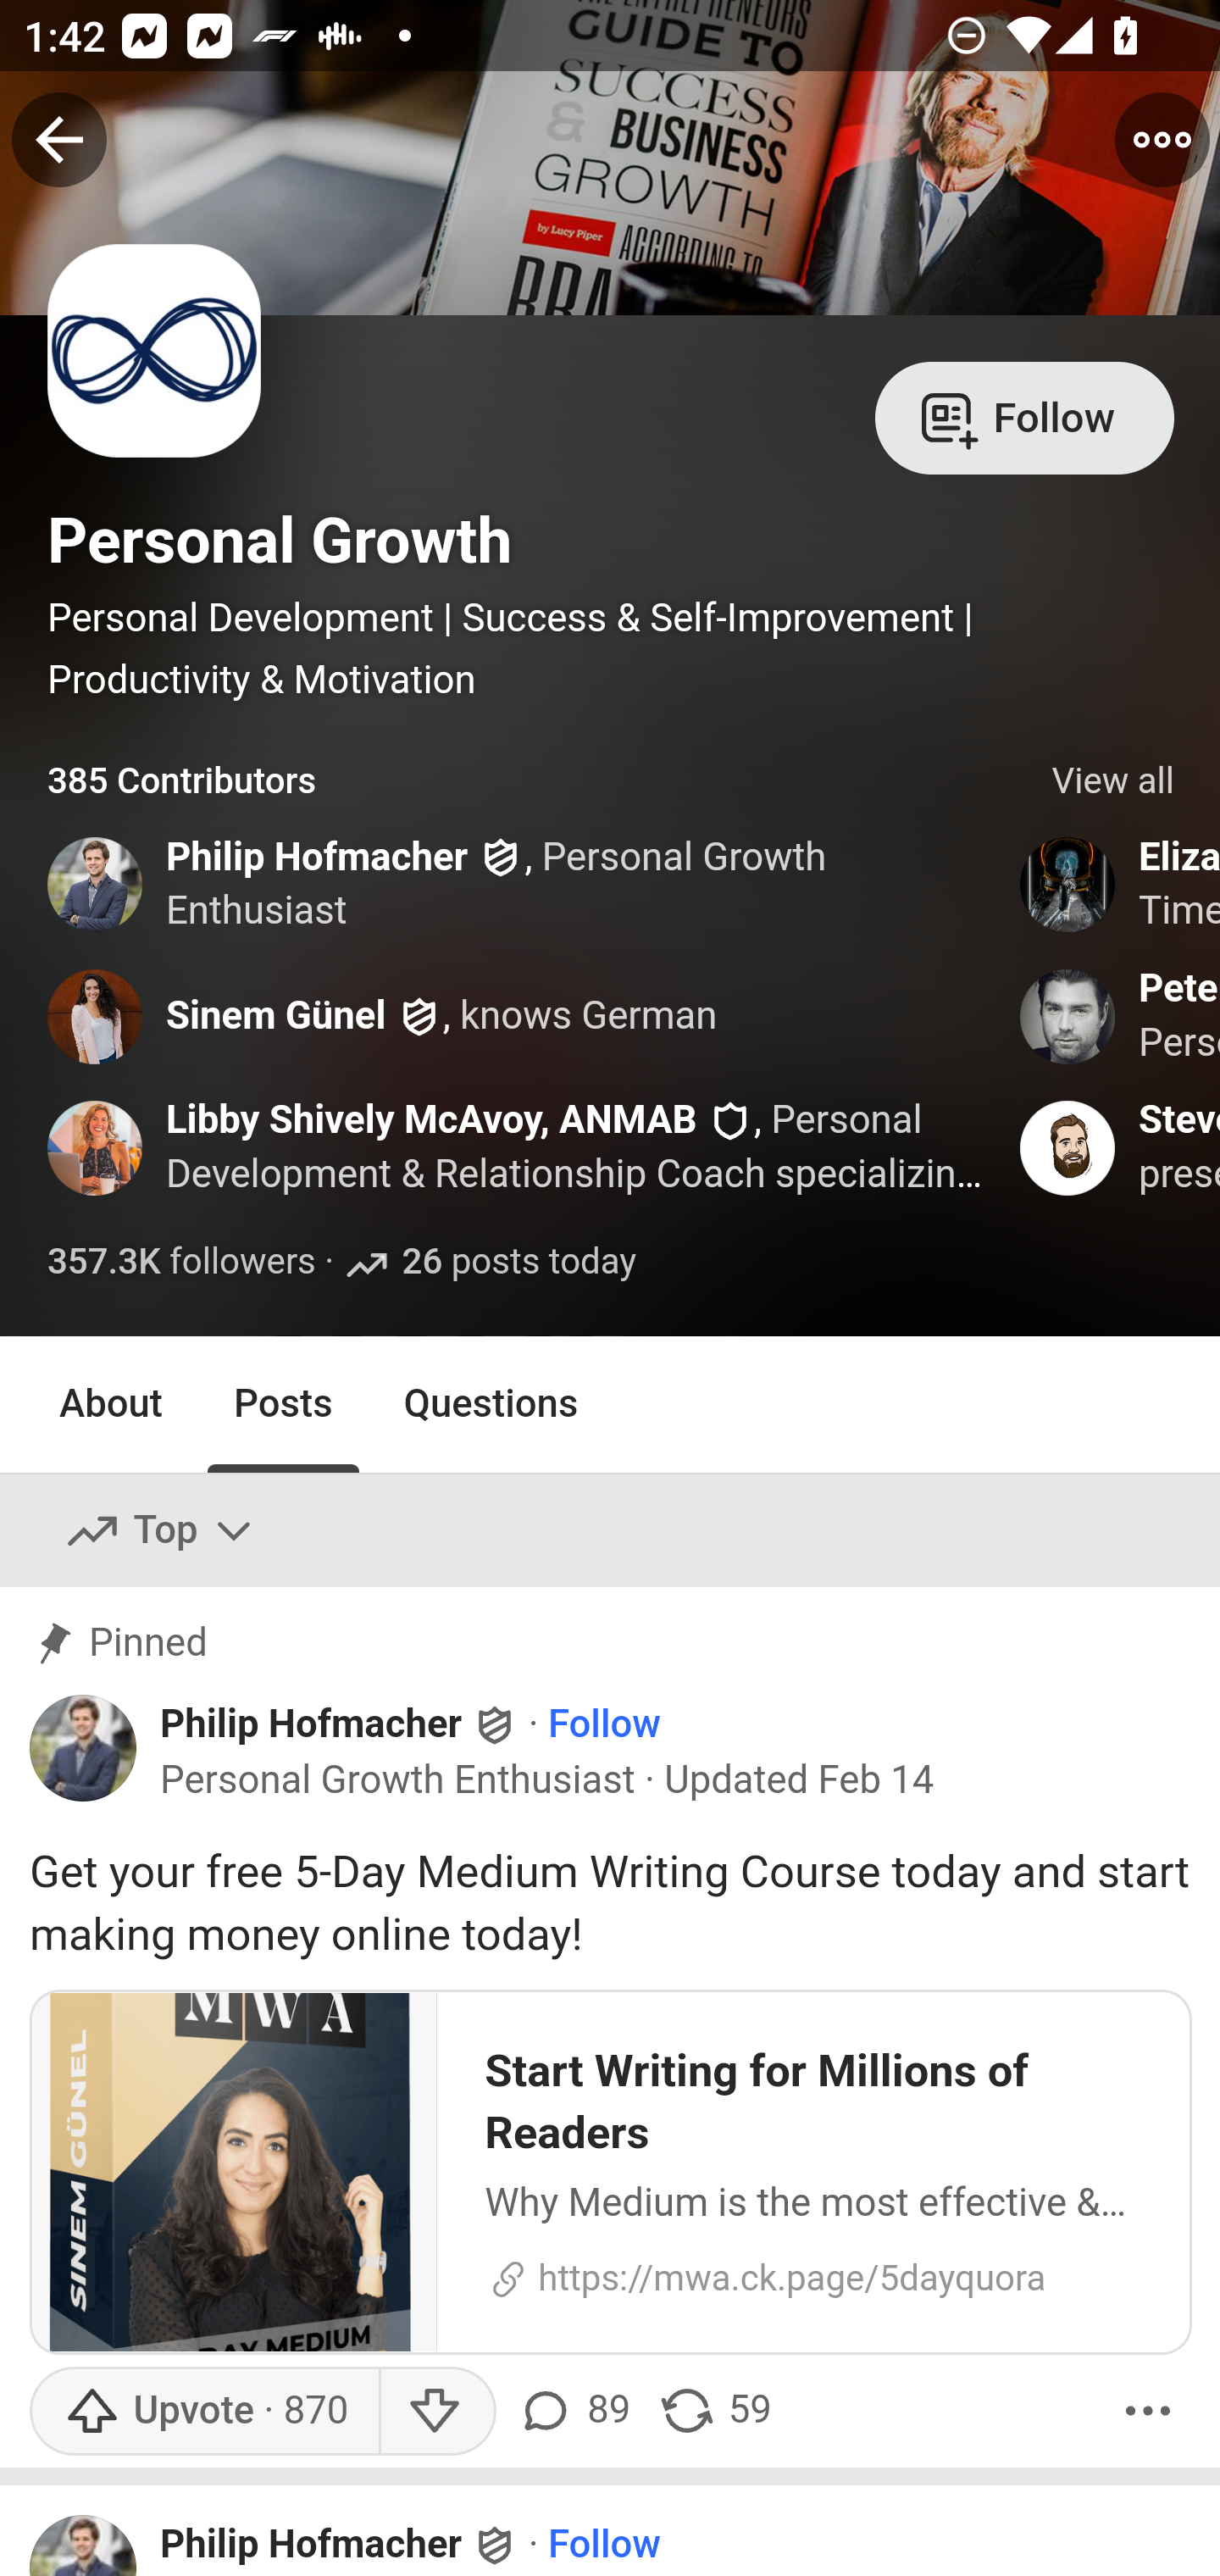  What do you see at coordinates (280, 541) in the screenshot?
I see `Personal Growth` at bounding box center [280, 541].